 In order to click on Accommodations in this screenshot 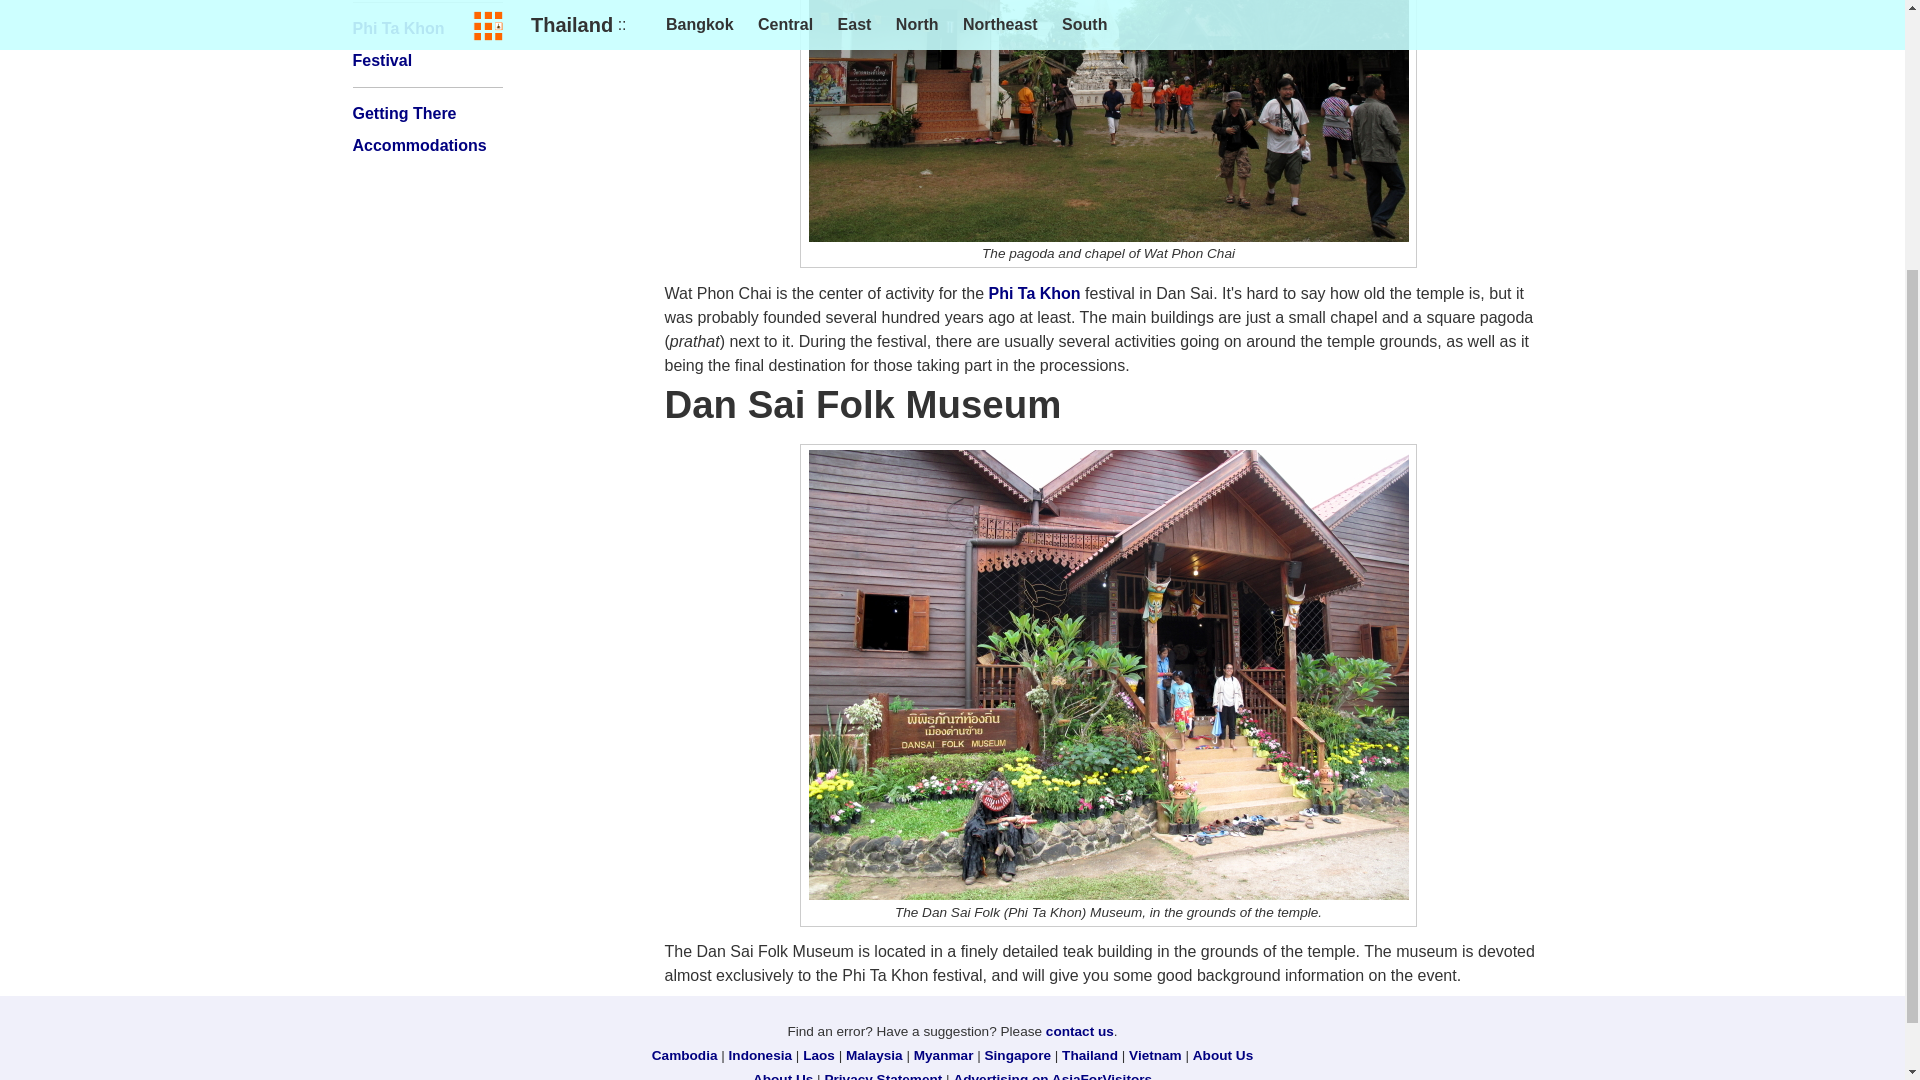, I will do `click(418, 146)`.